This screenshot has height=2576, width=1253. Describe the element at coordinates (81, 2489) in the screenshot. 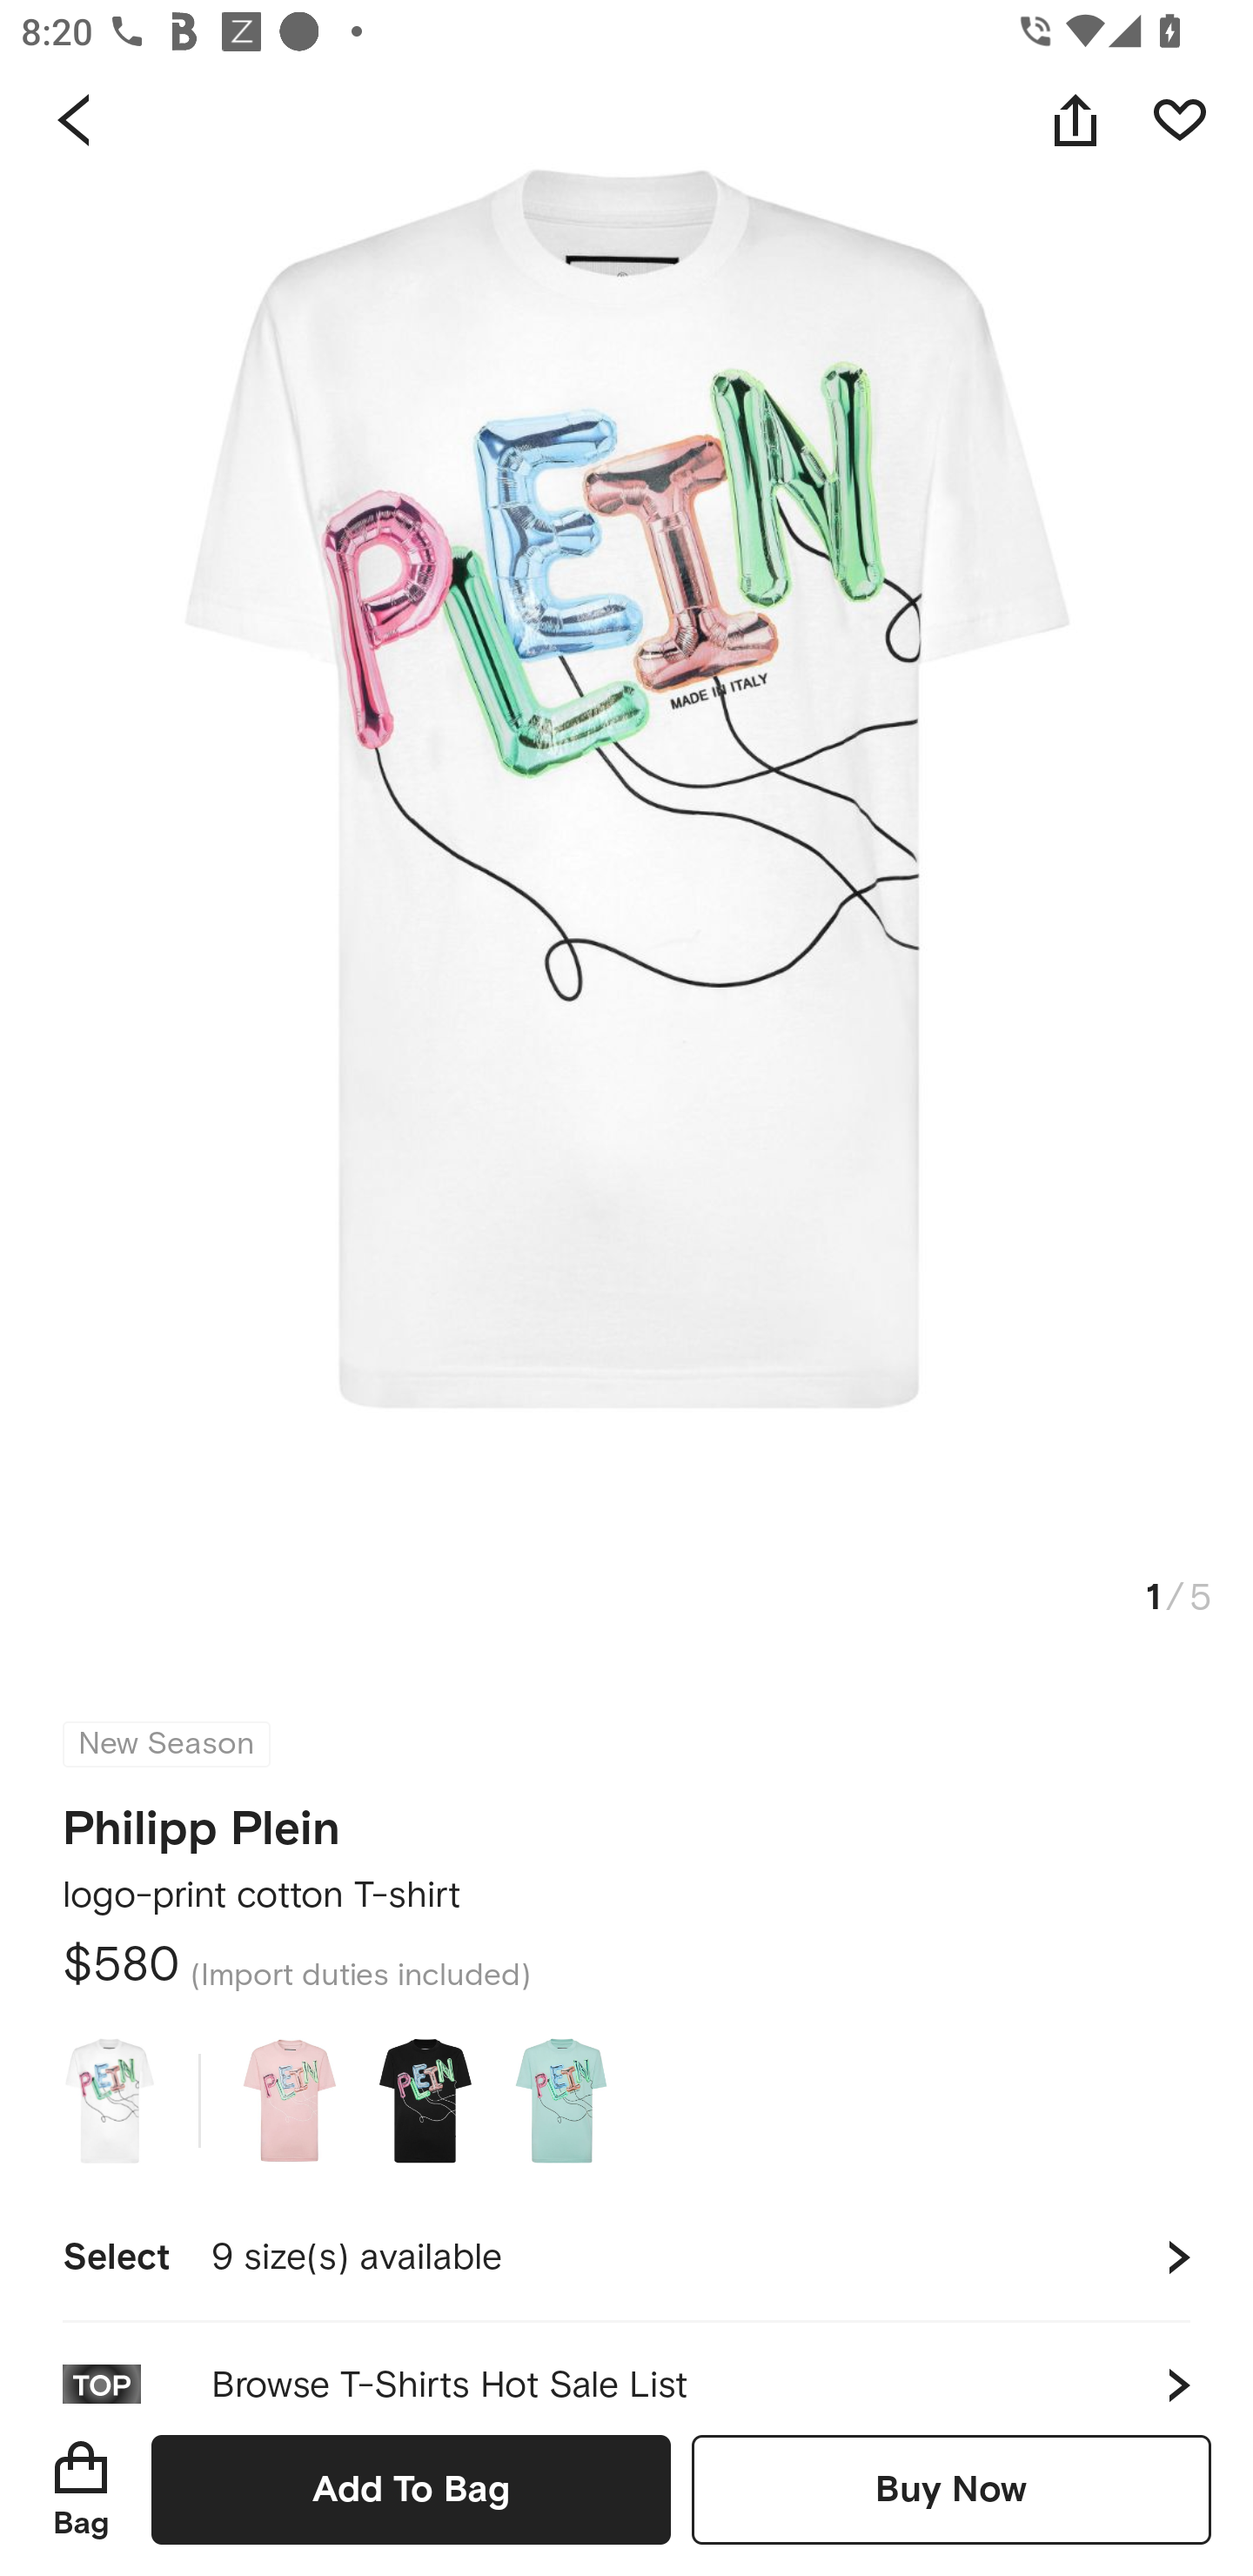

I see `Bag` at that location.